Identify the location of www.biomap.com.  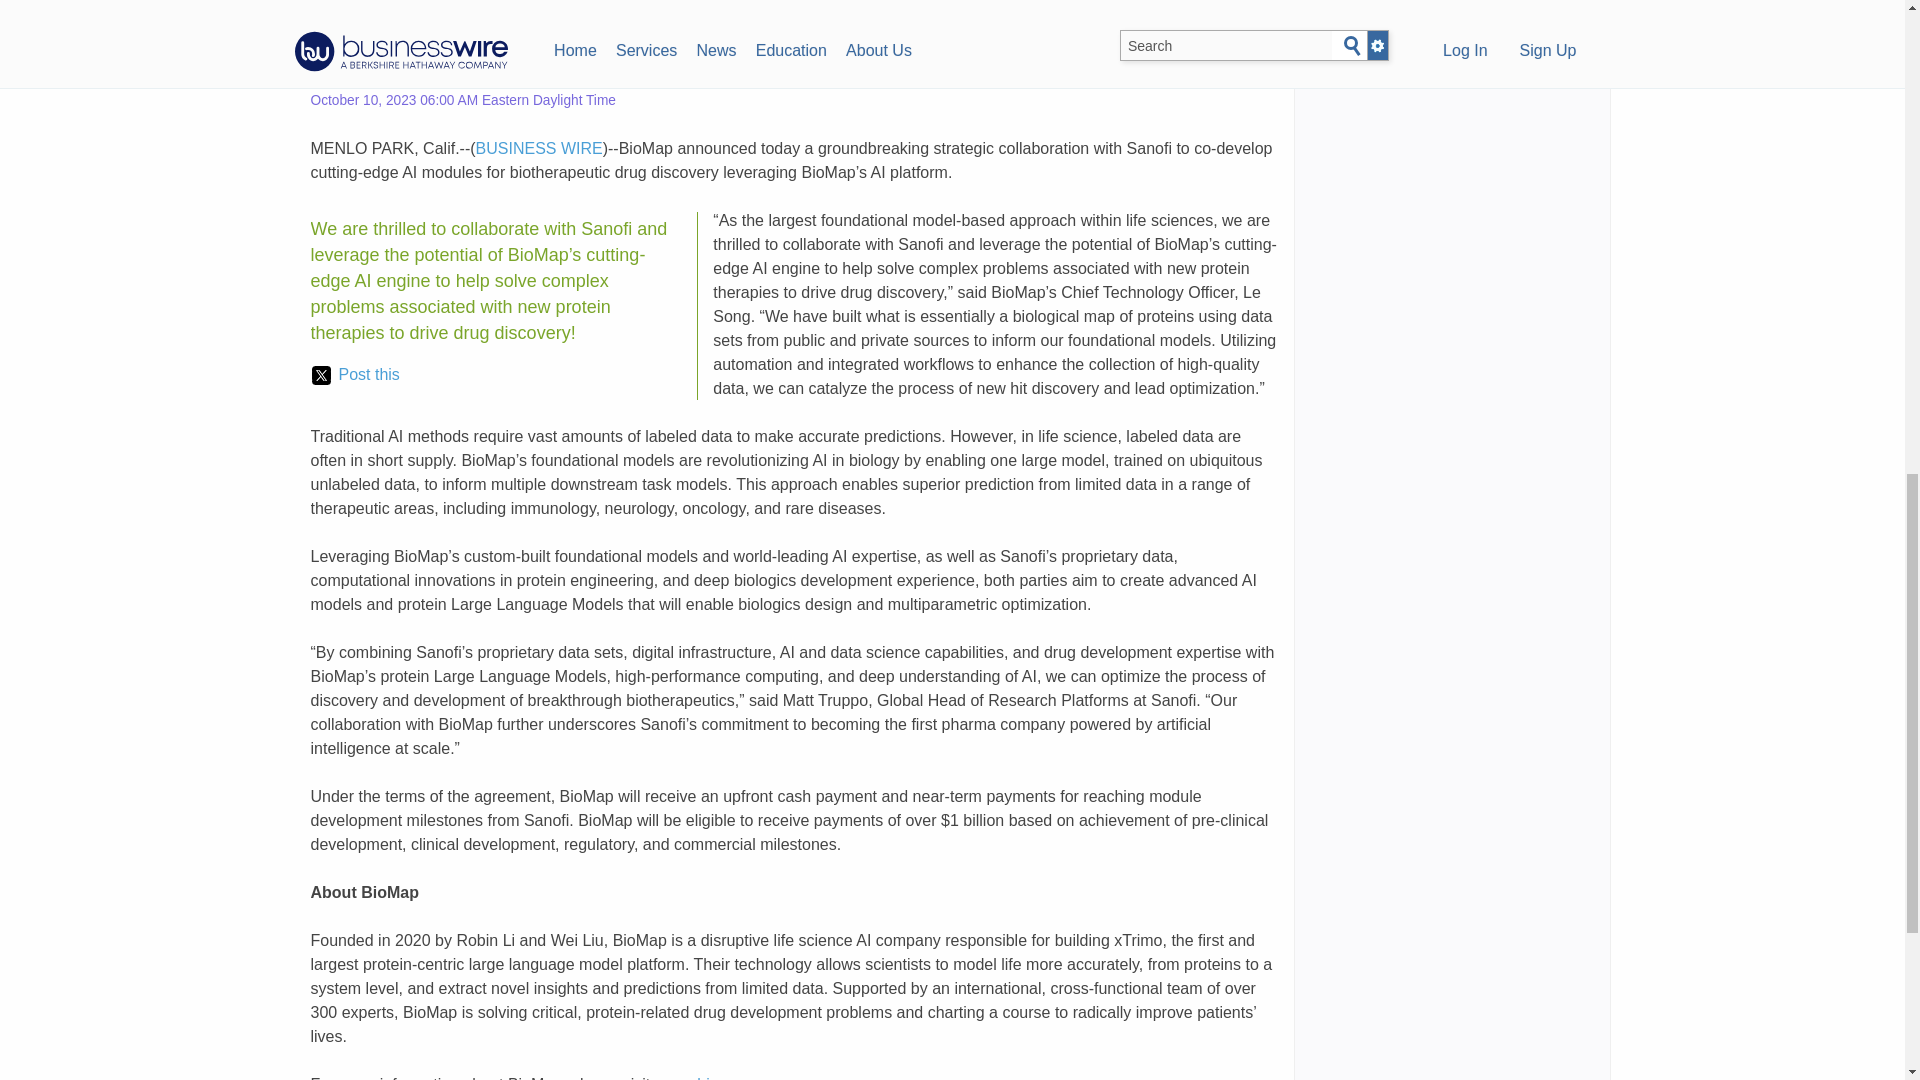
(720, 1078).